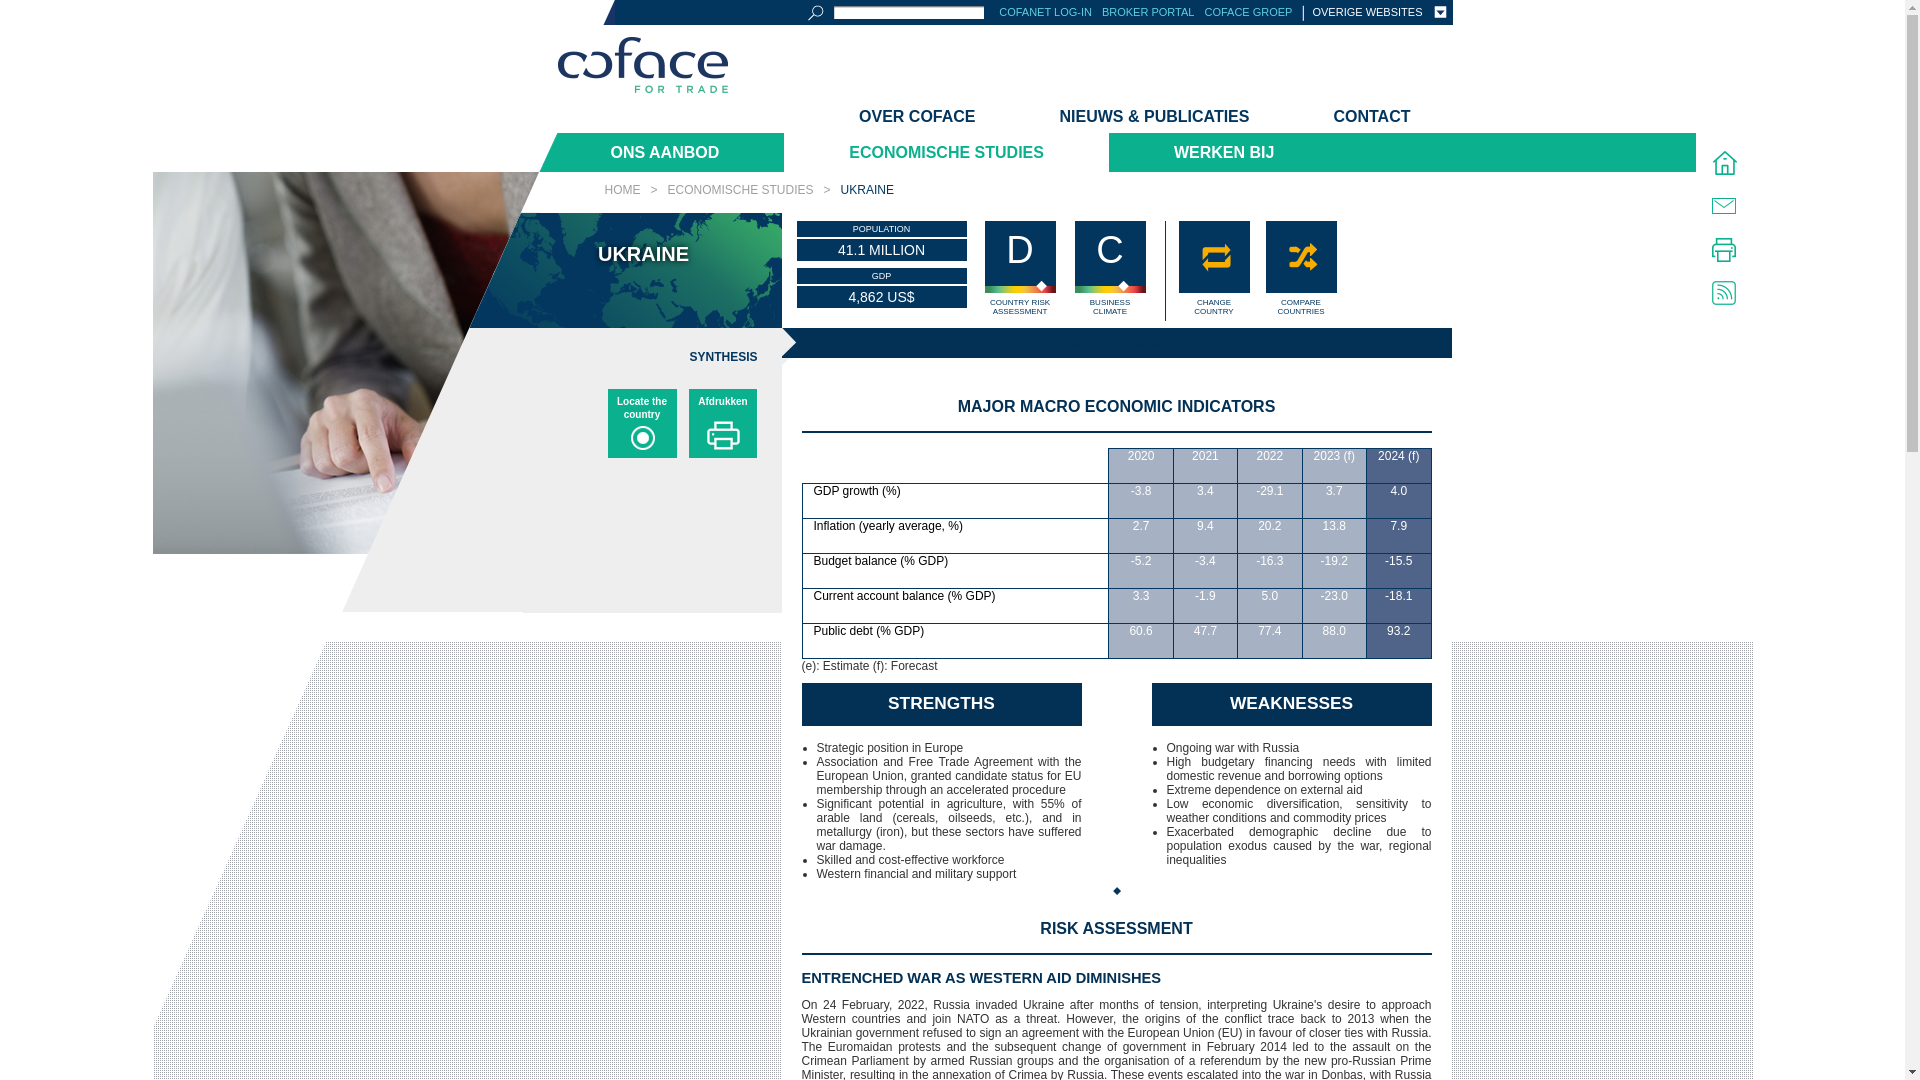  I want to click on Broker Portal, so click(1148, 12).